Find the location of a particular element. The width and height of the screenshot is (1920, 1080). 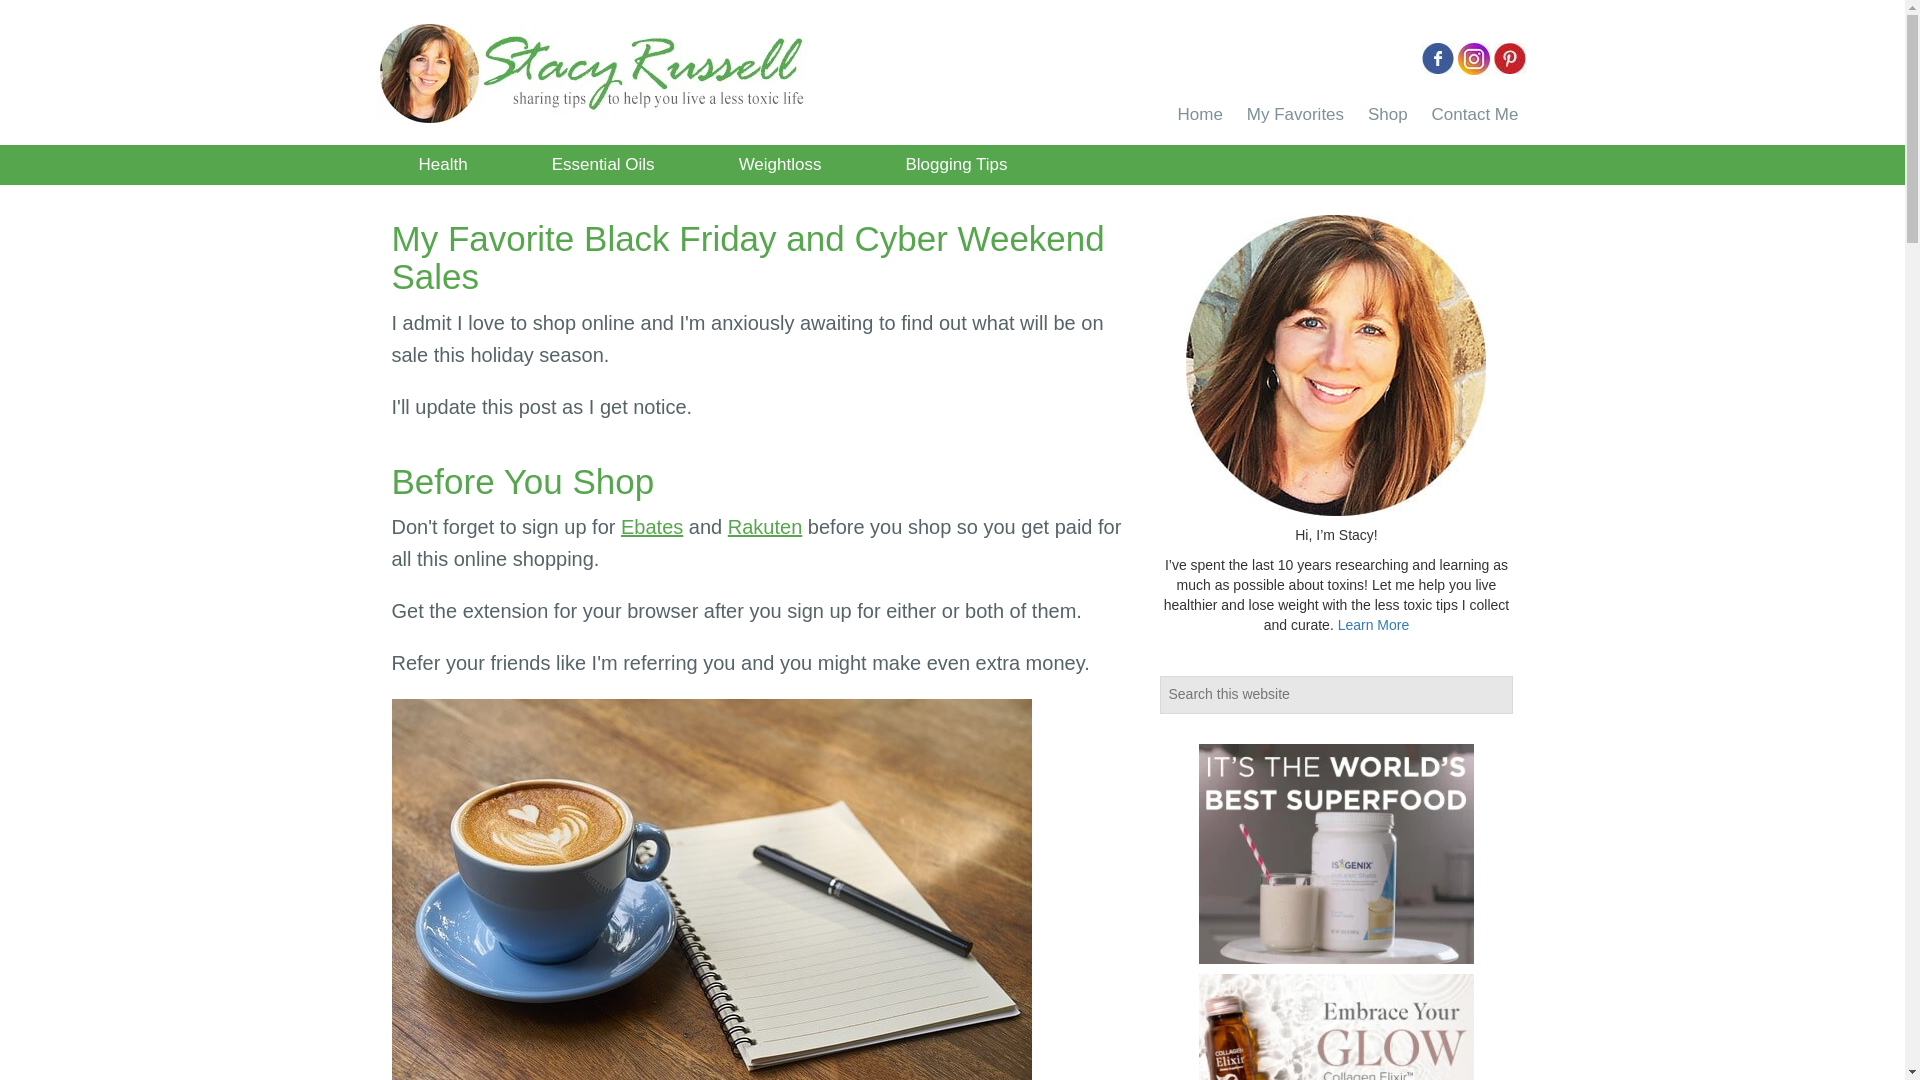

Weightloss is located at coordinates (780, 164).